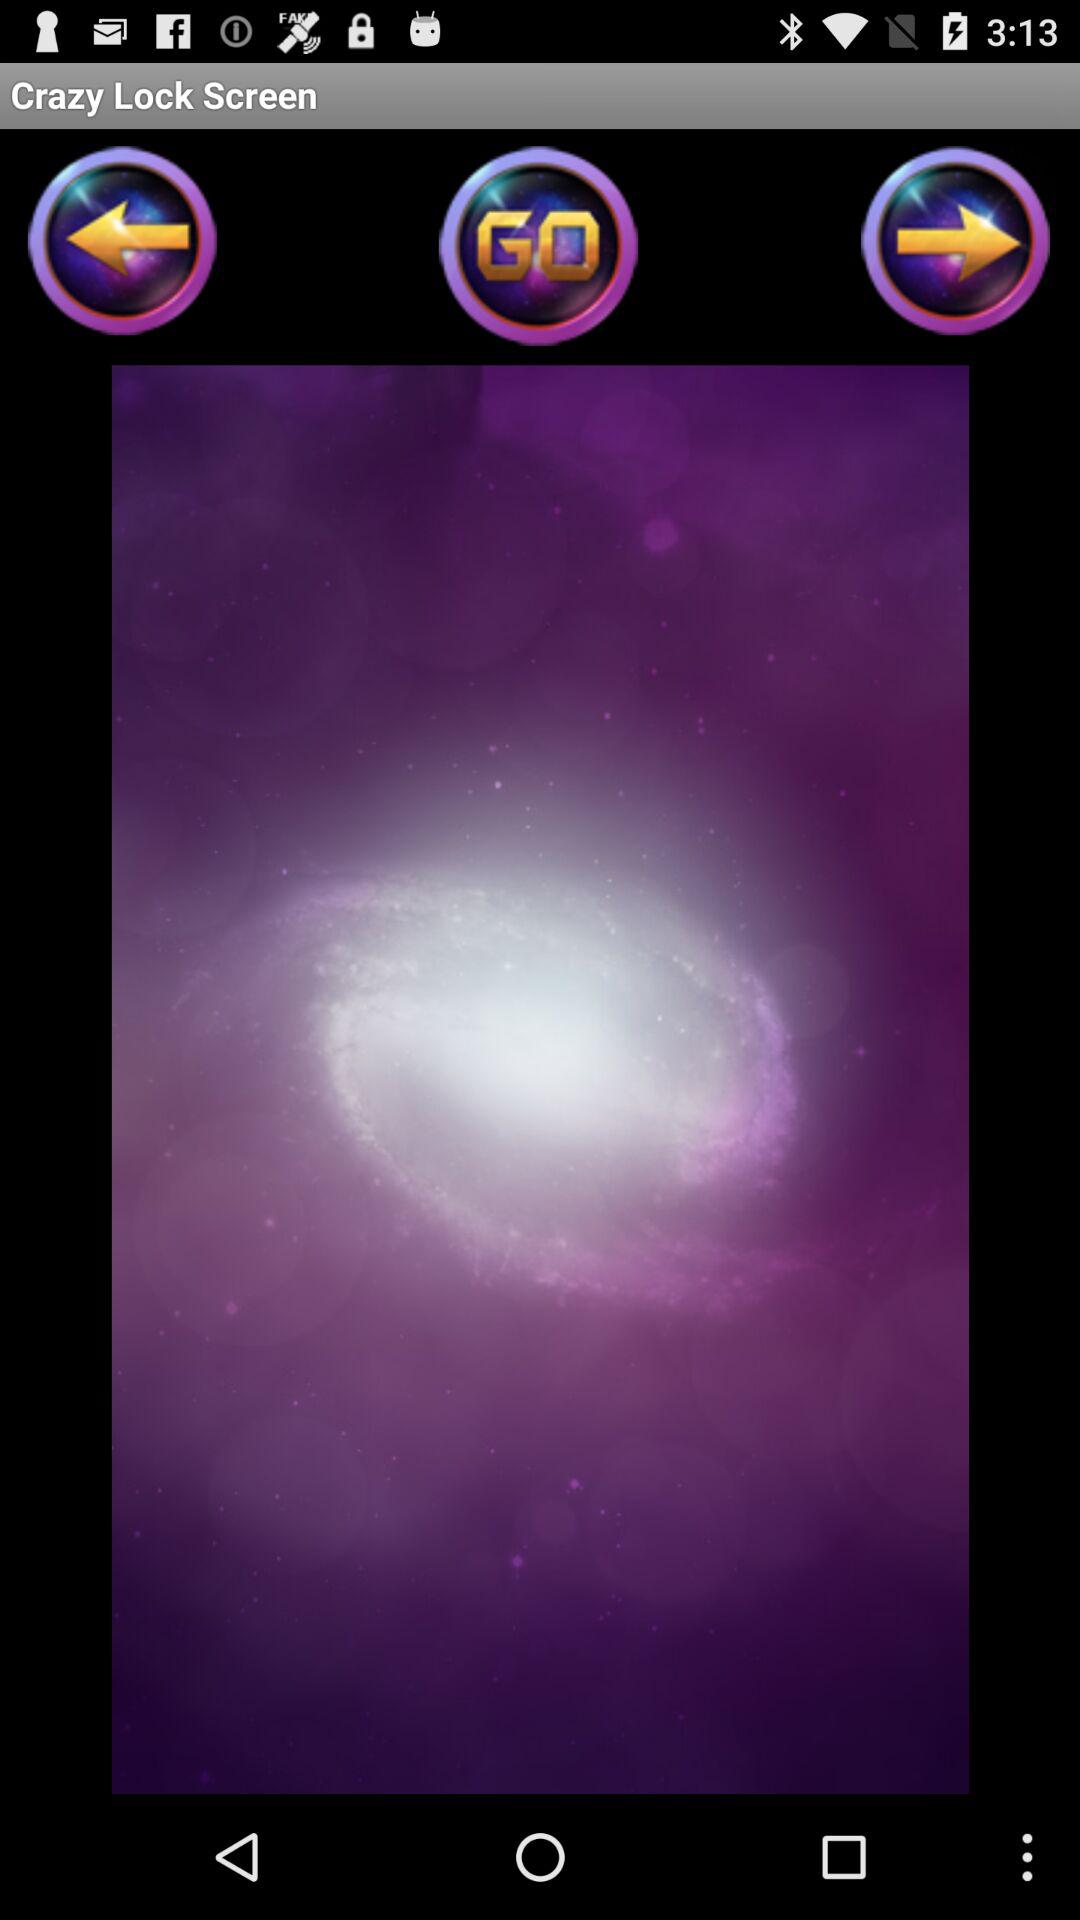  I want to click on back, so click(123, 247).